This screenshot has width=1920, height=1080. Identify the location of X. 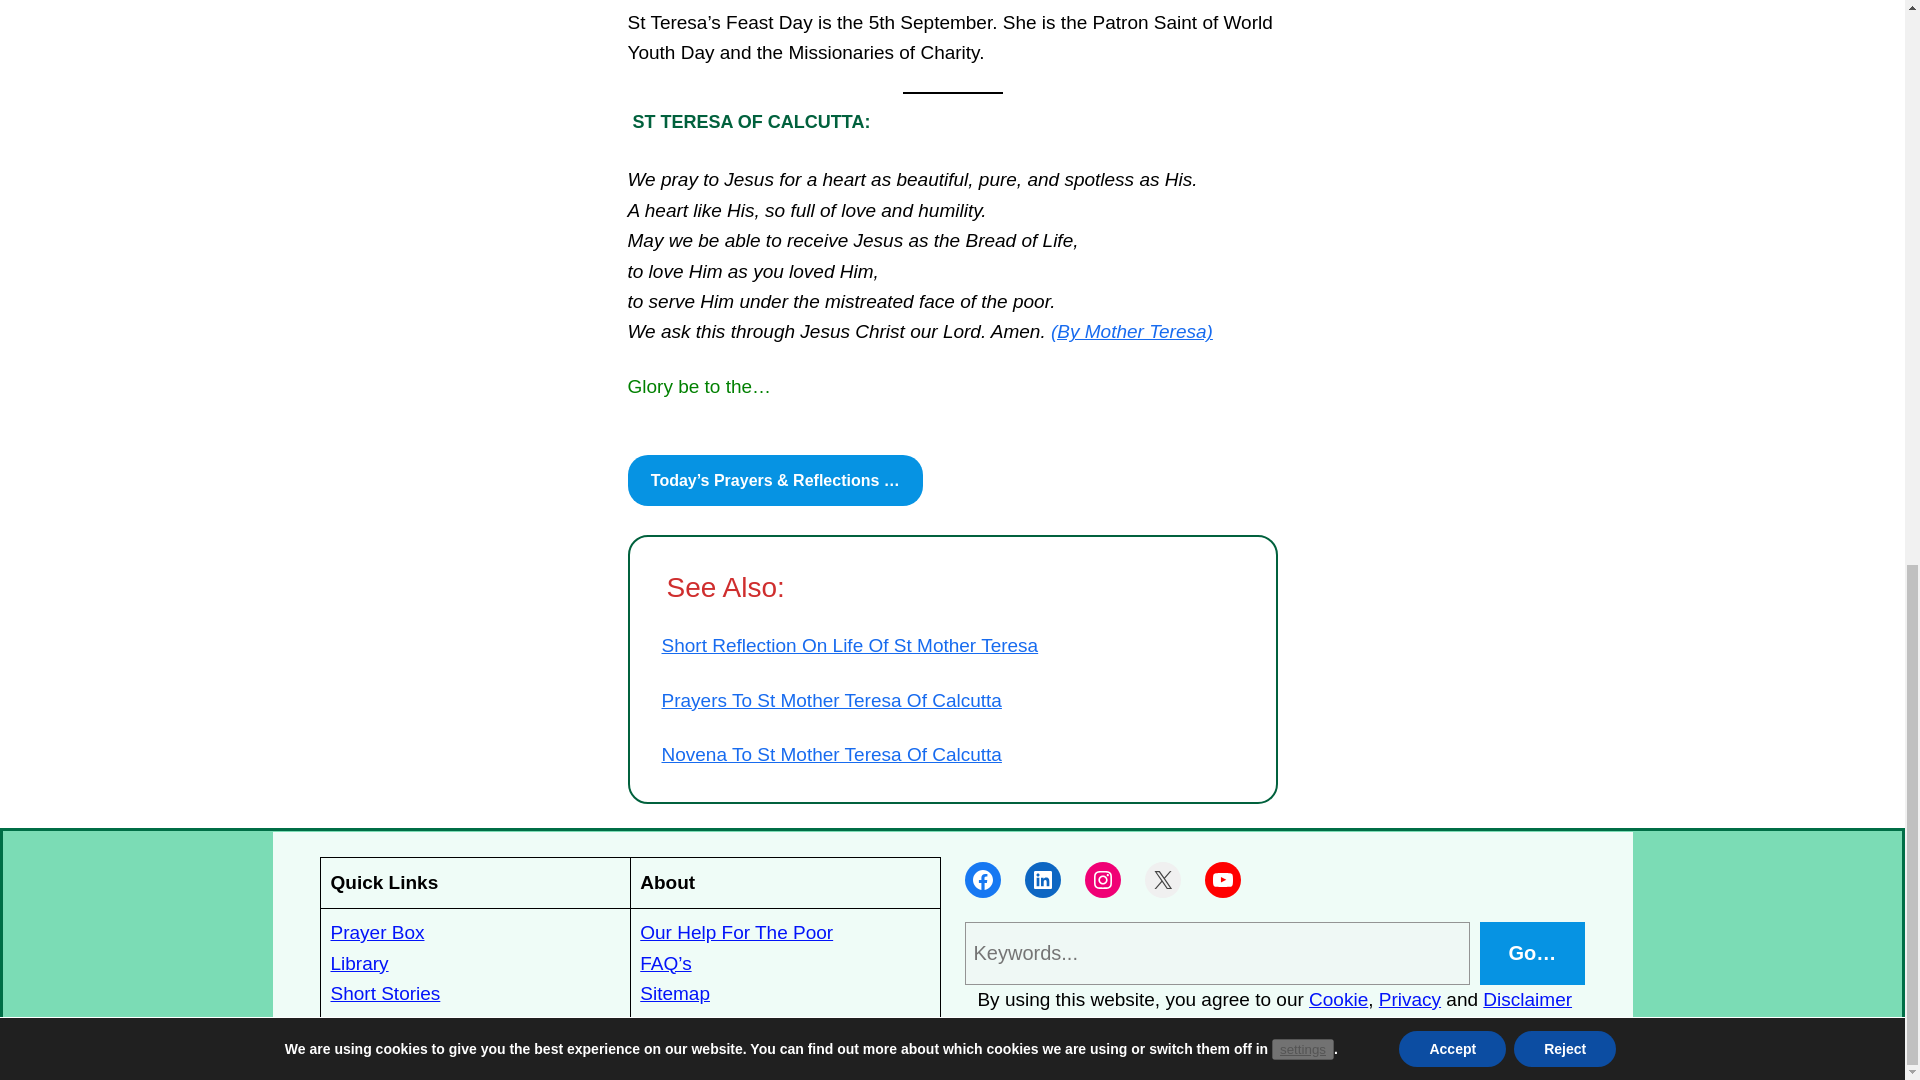
(1162, 879).